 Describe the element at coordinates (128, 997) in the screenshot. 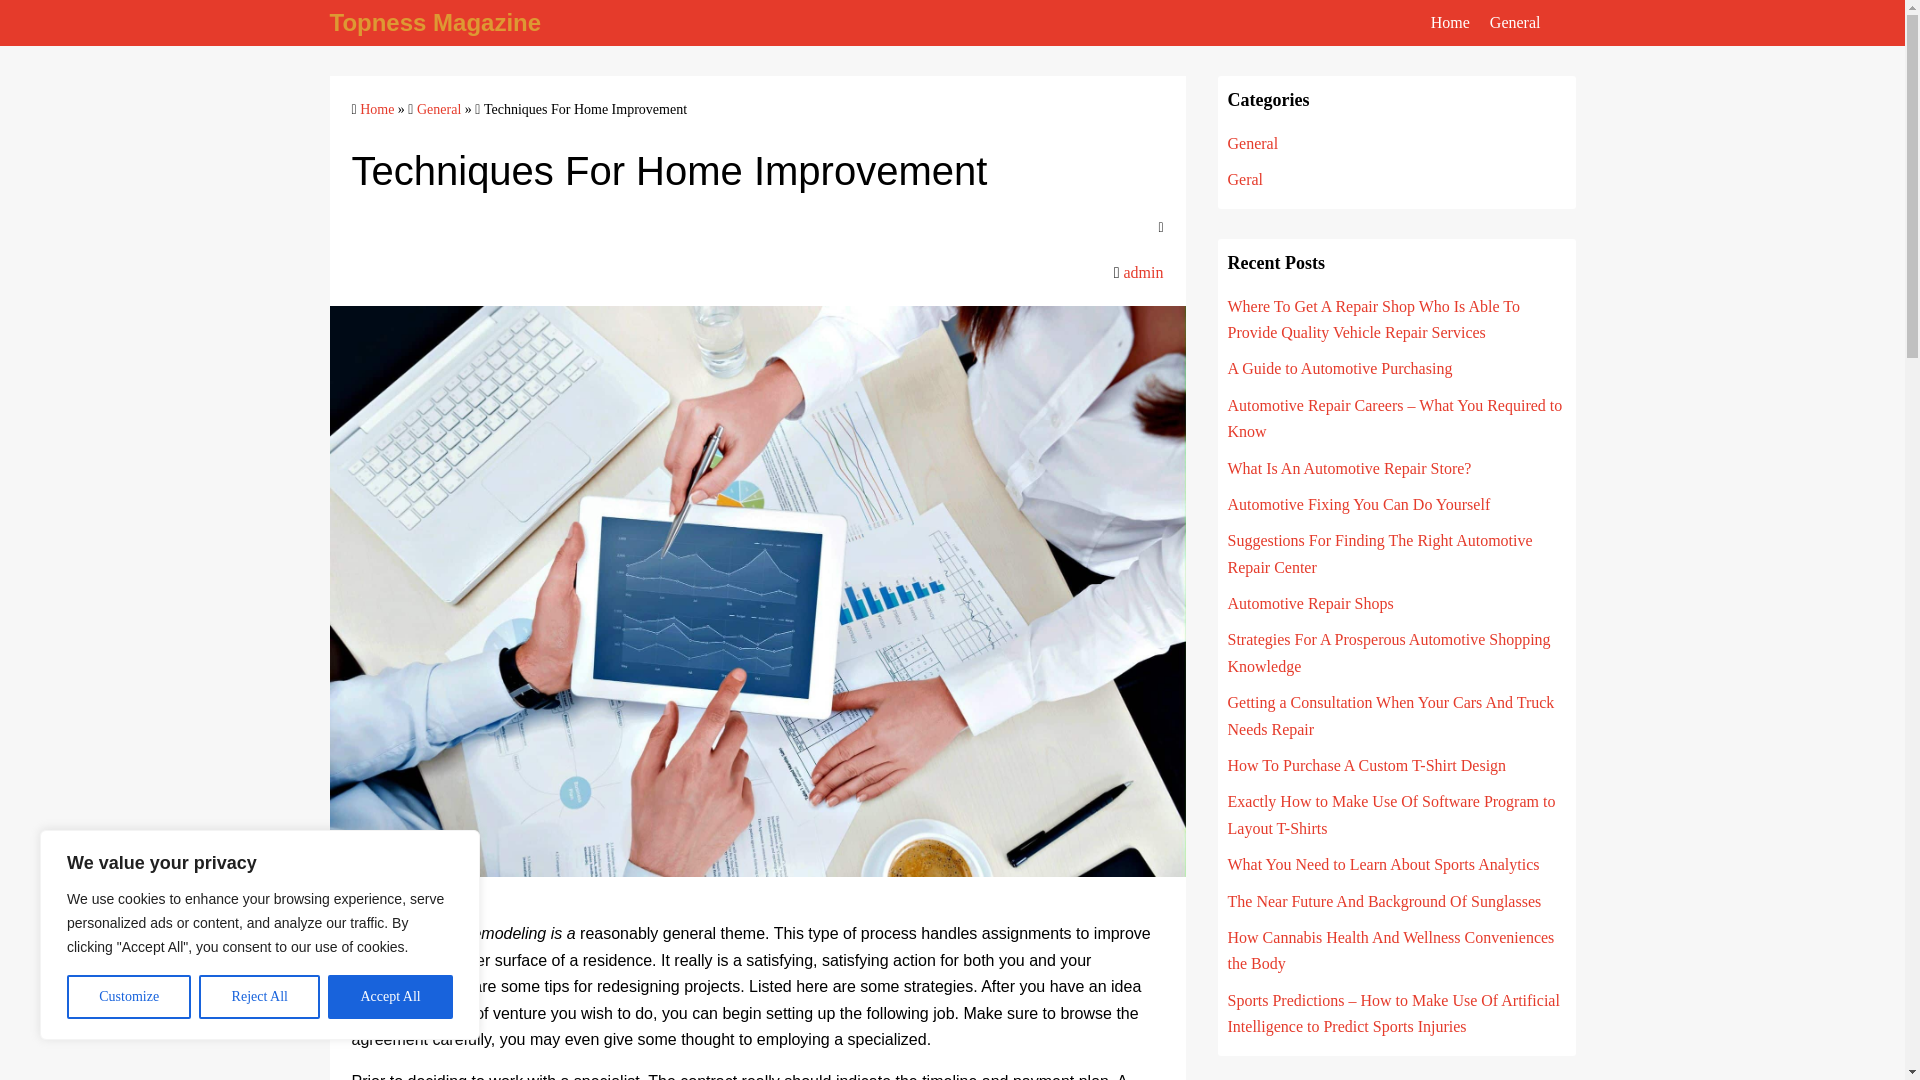

I see `Customize` at that location.